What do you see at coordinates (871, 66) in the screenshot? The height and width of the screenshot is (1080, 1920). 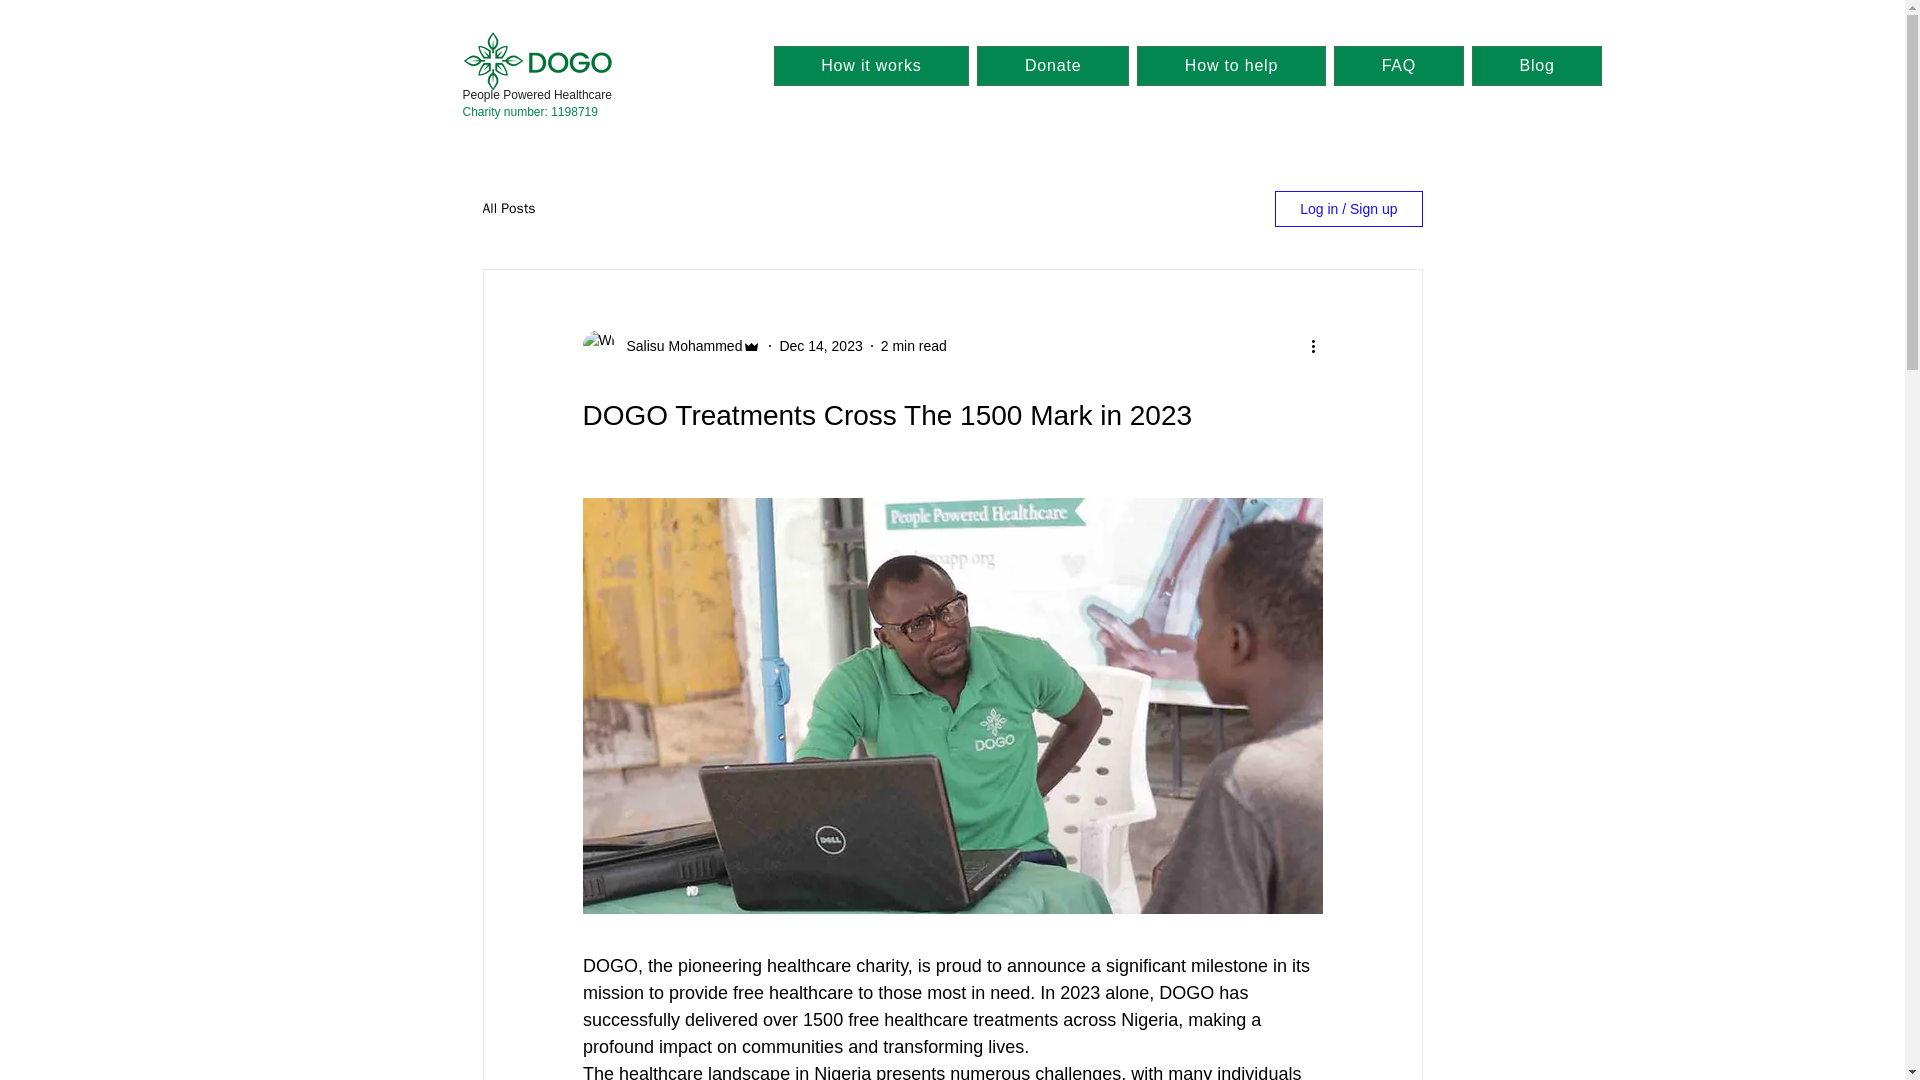 I see `How it works` at bounding box center [871, 66].